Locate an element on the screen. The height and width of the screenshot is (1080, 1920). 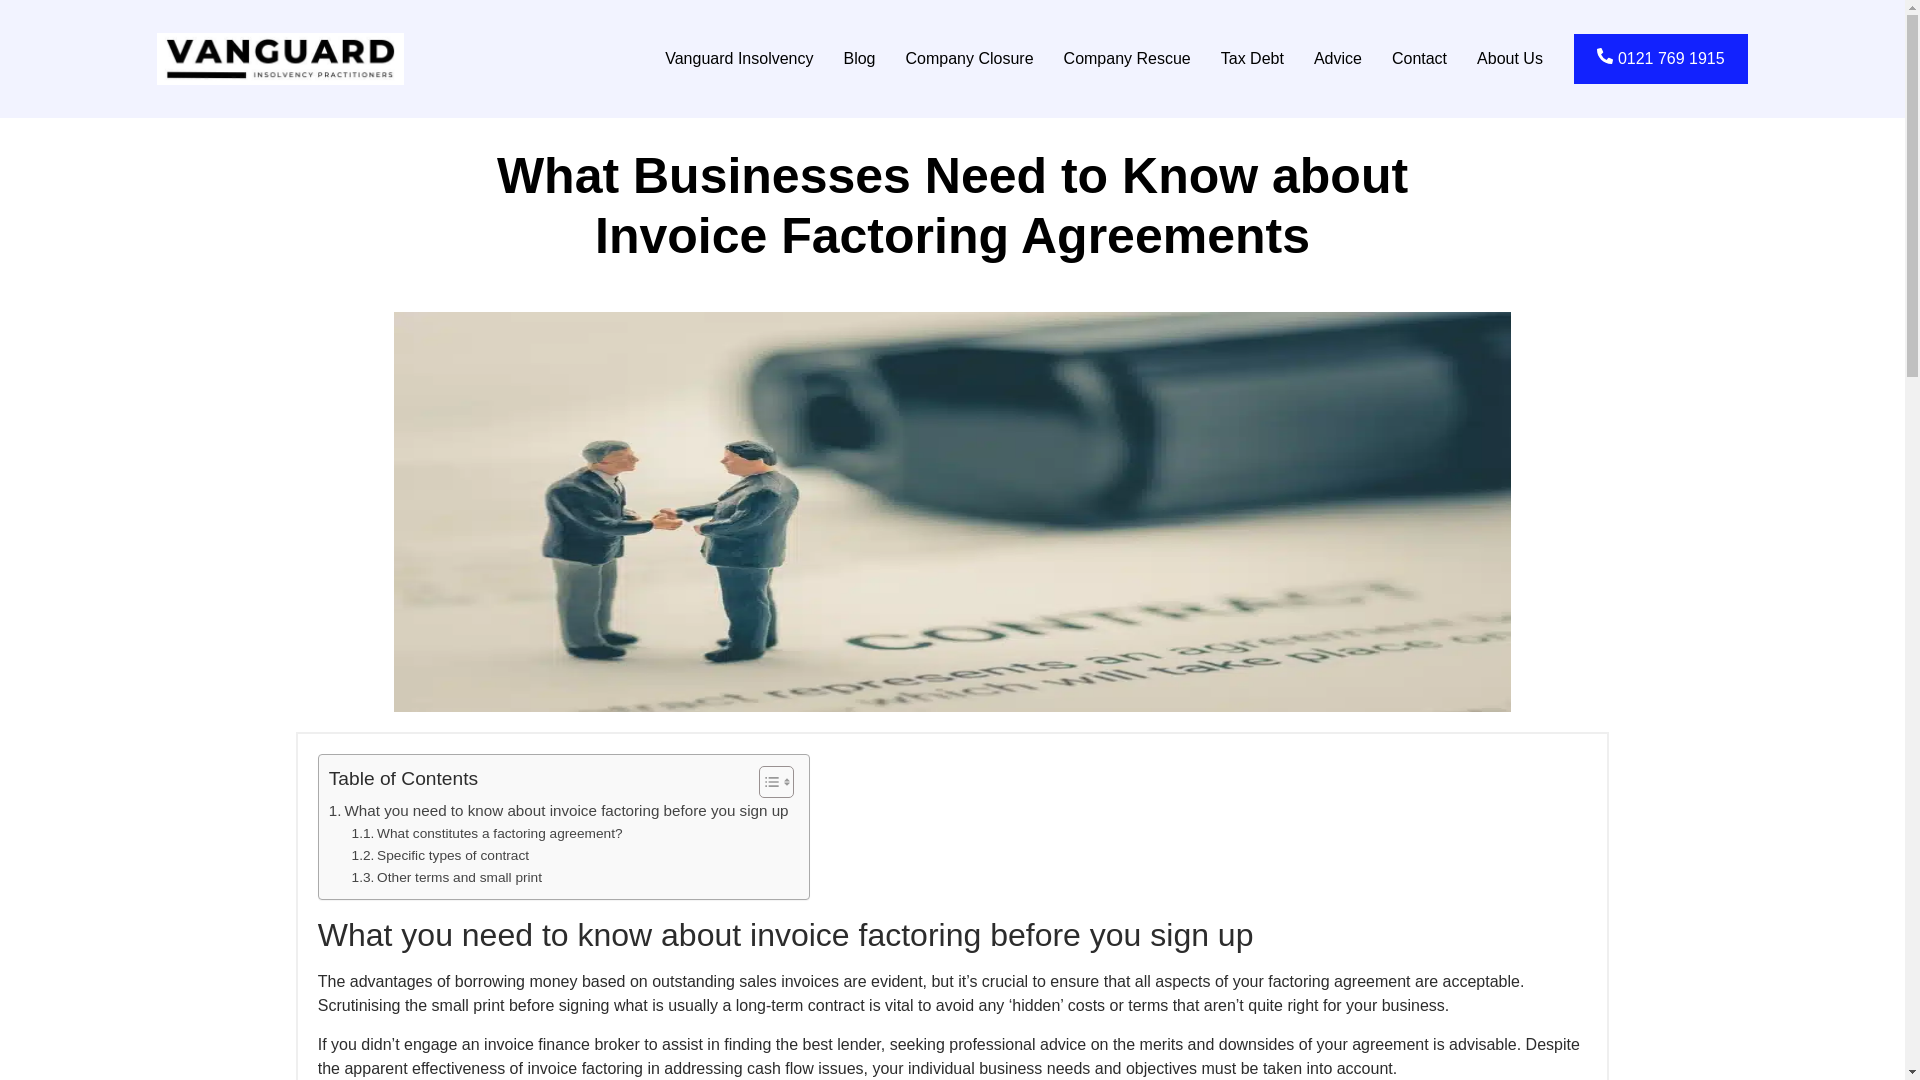
About Us is located at coordinates (1509, 58).